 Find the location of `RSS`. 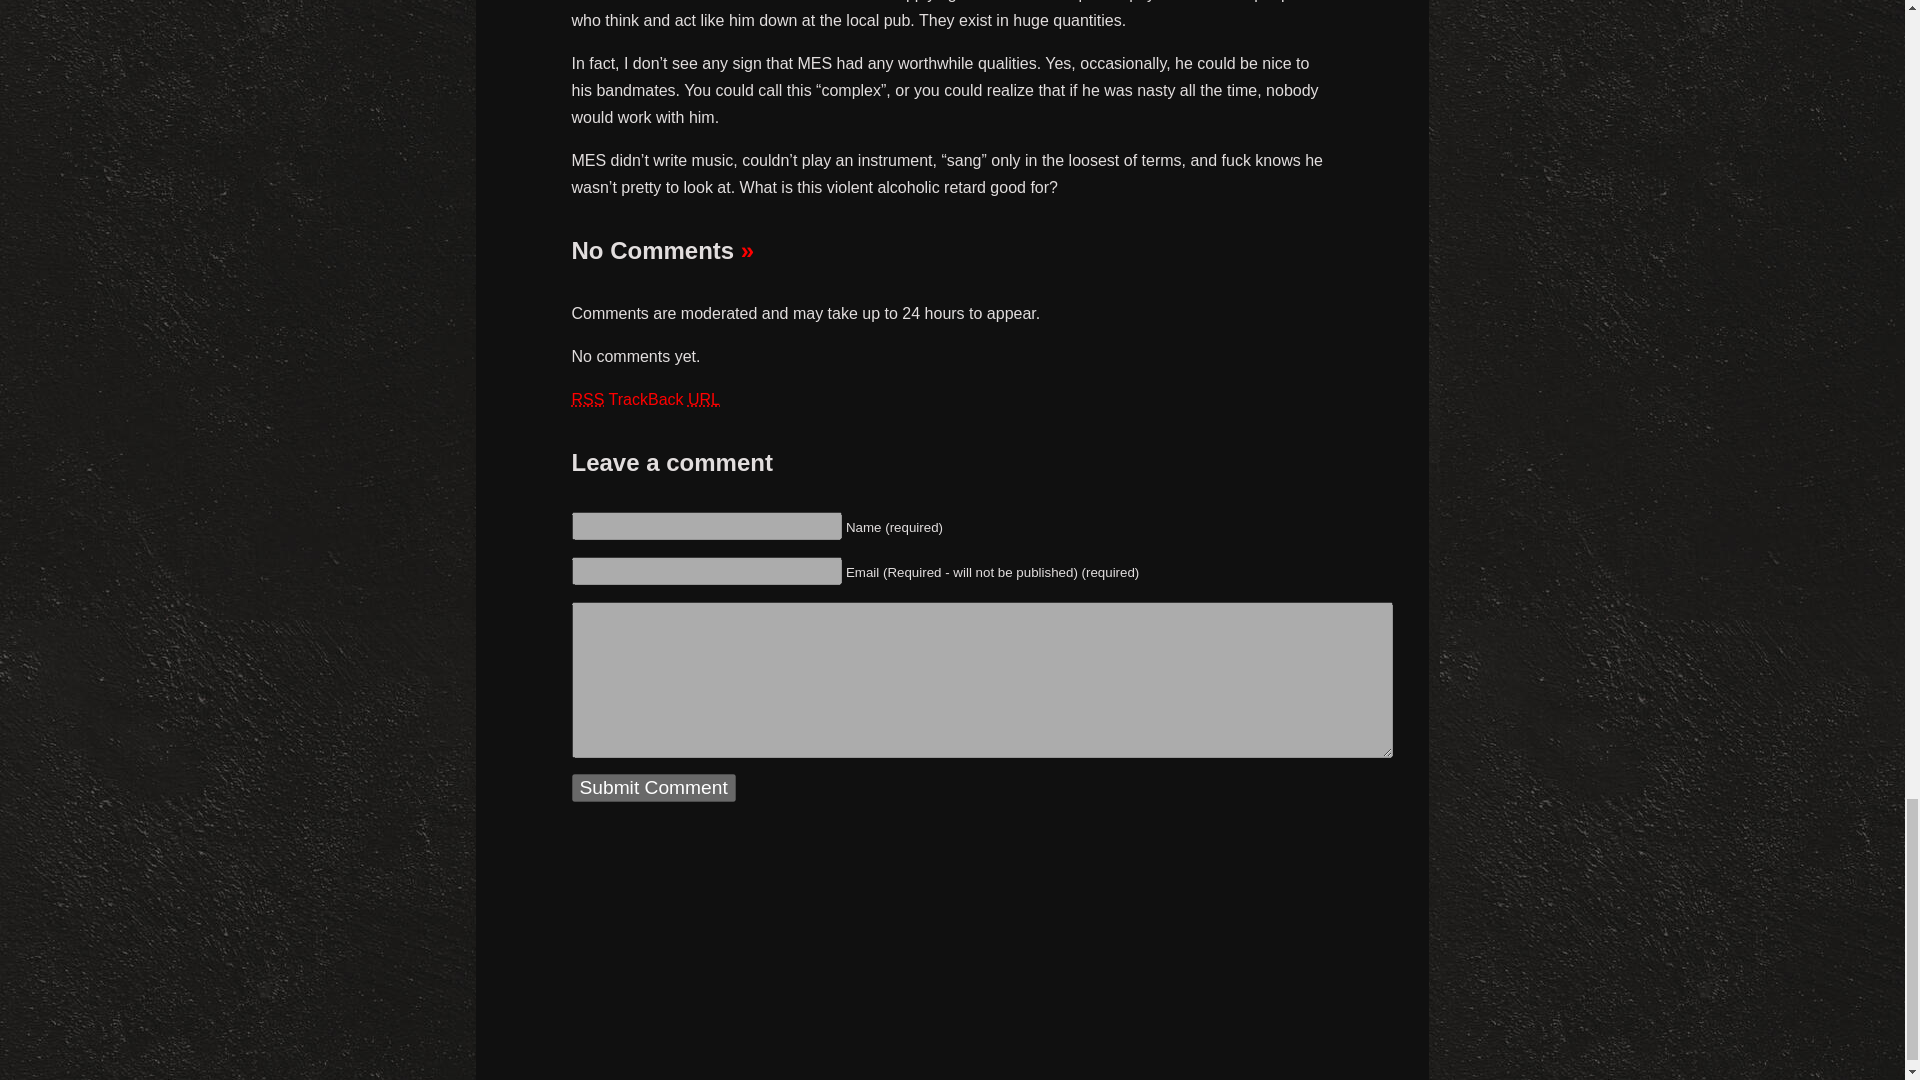

RSS is located at coordinates (588, 399).